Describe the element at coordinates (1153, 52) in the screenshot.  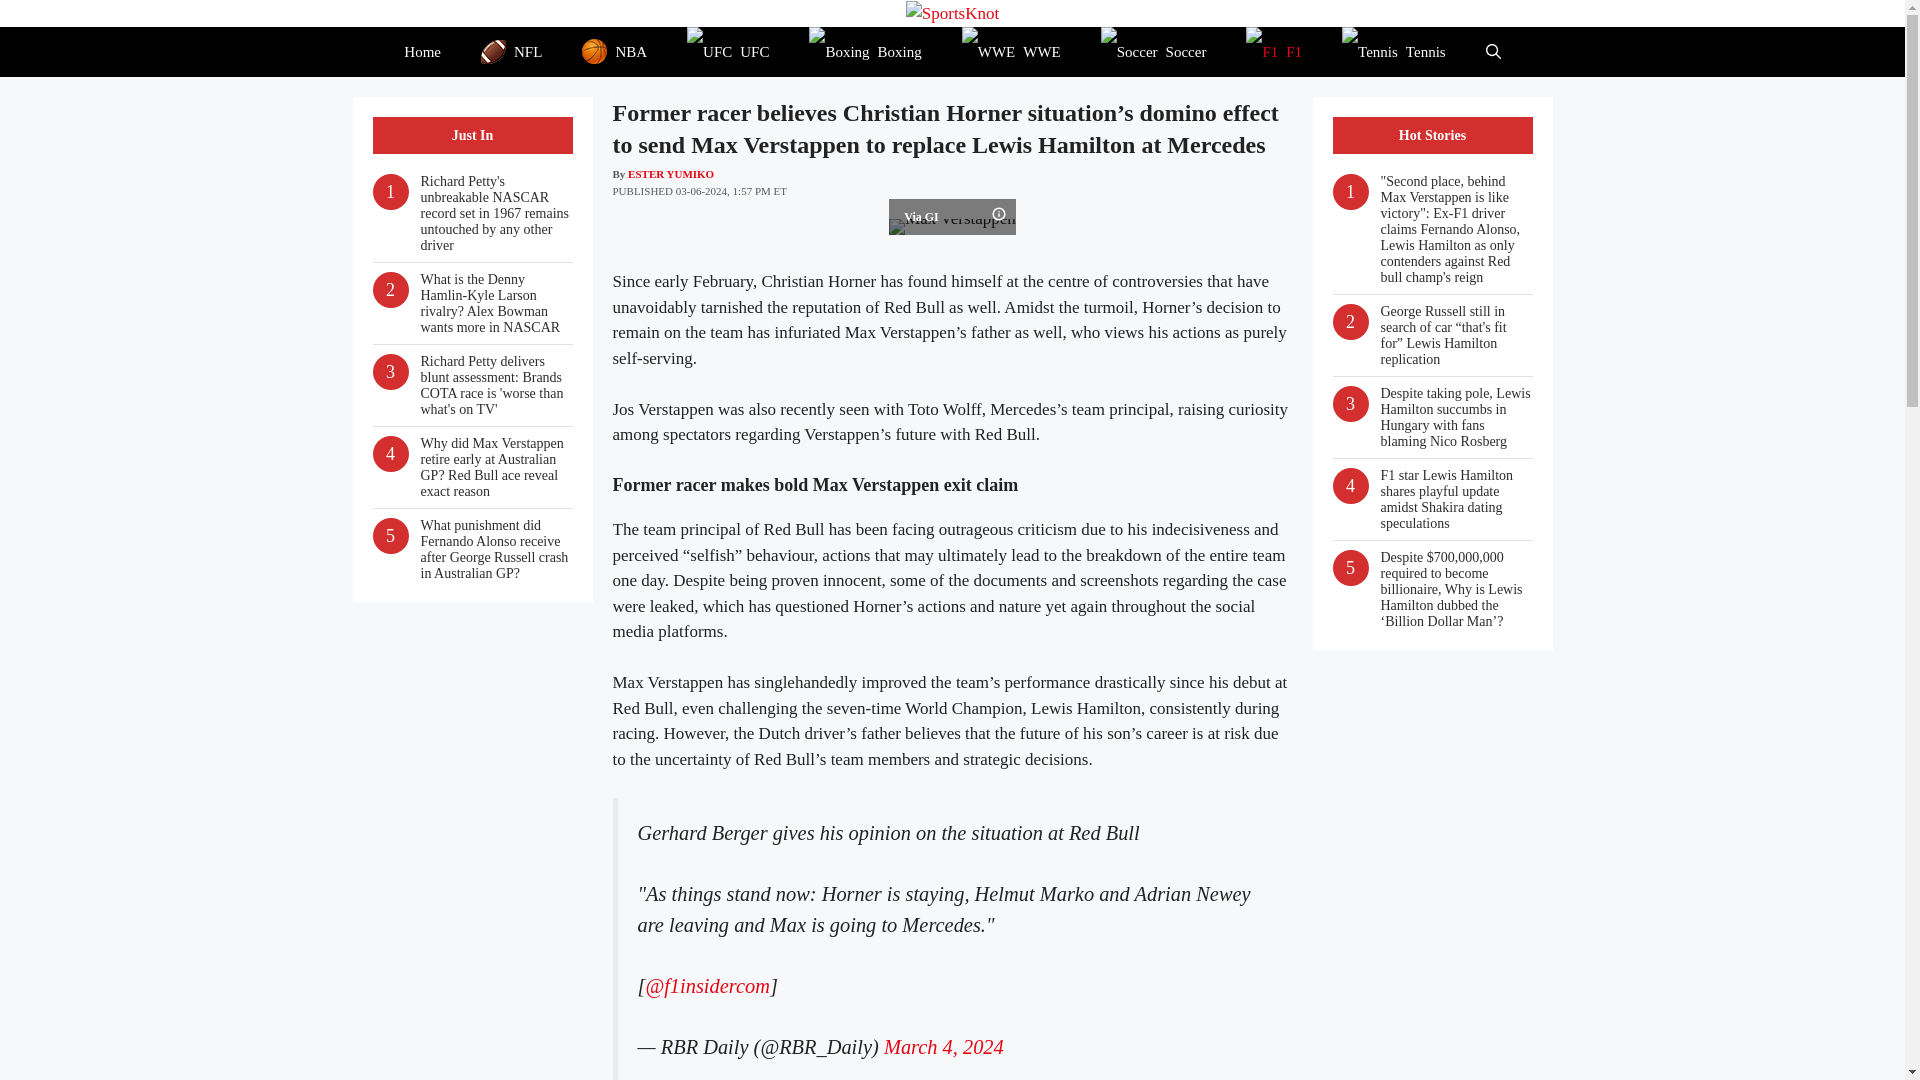
I see `Soccer` at that location.